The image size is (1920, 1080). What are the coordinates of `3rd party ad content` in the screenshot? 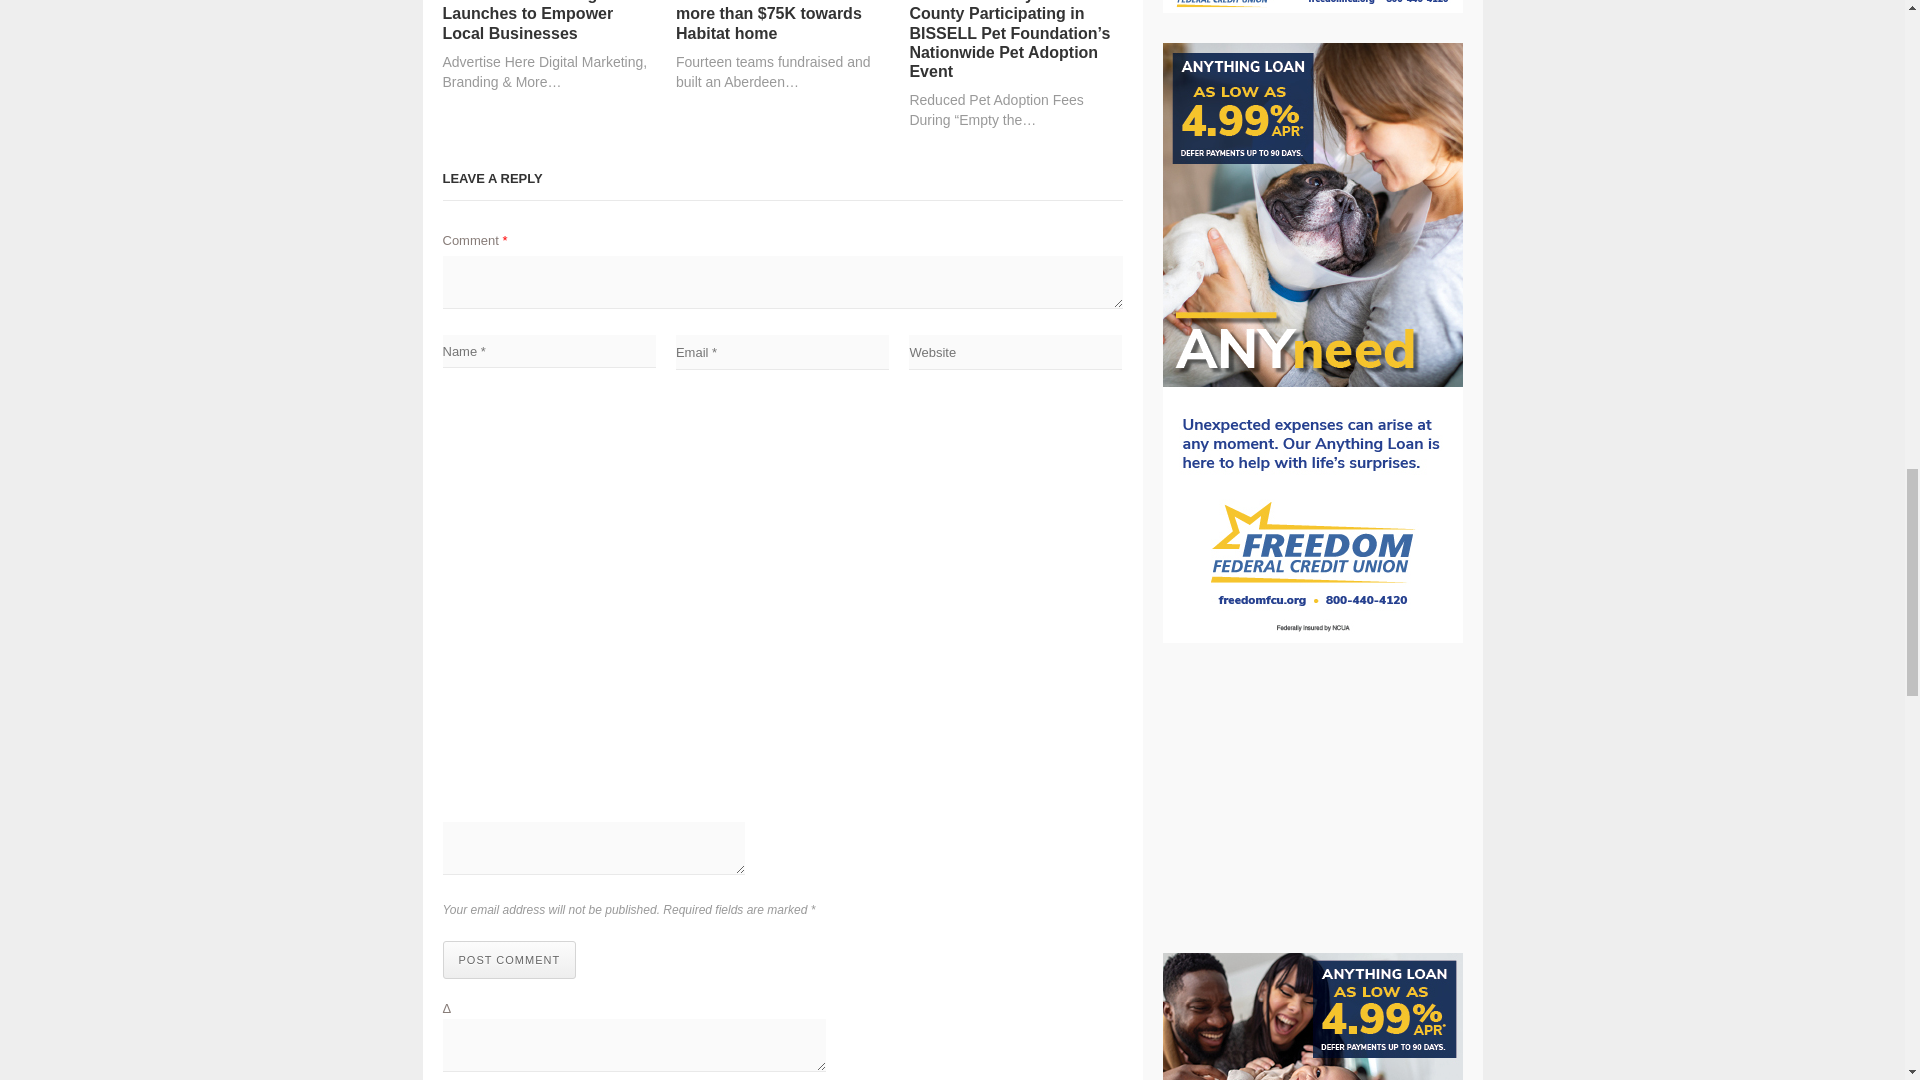 It's located at (1311, 798).